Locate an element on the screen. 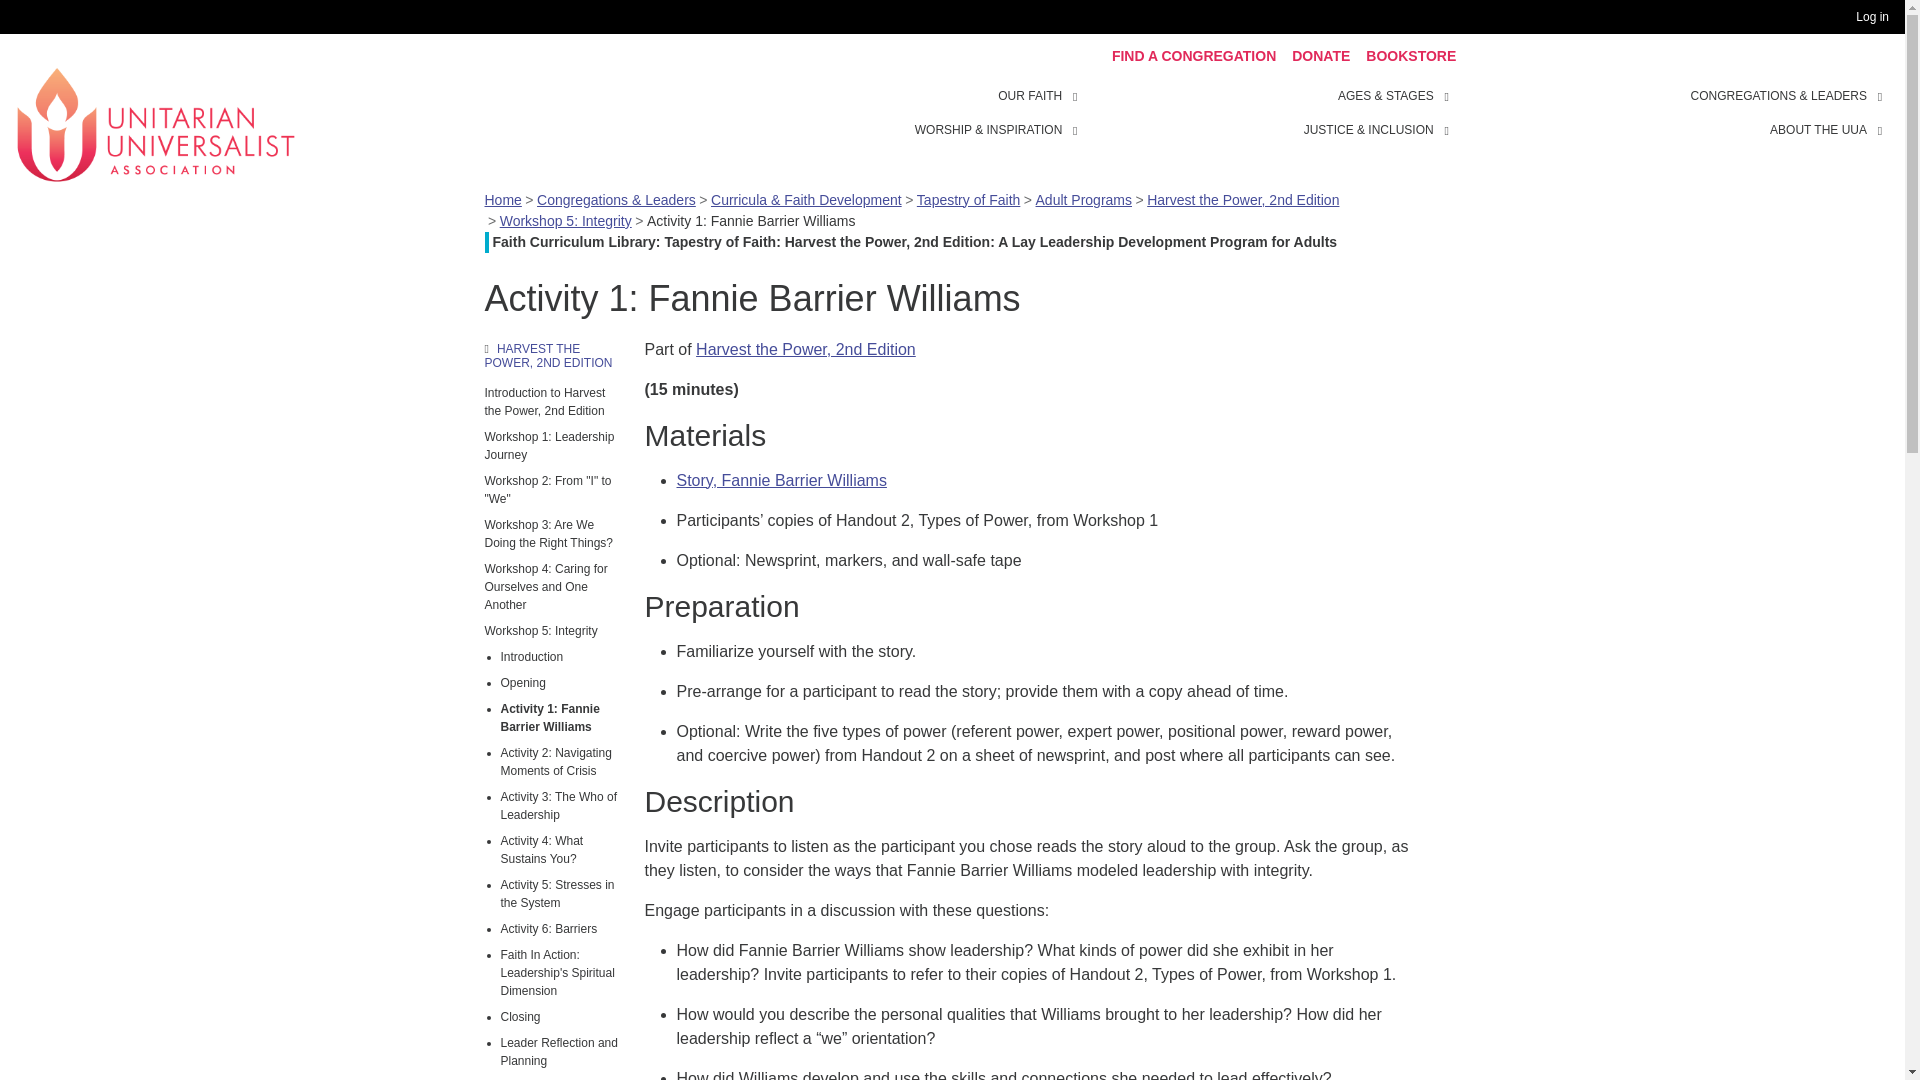 The image size is (1920, 1080). OUR FAITH is located at coordinates (1030, 96).